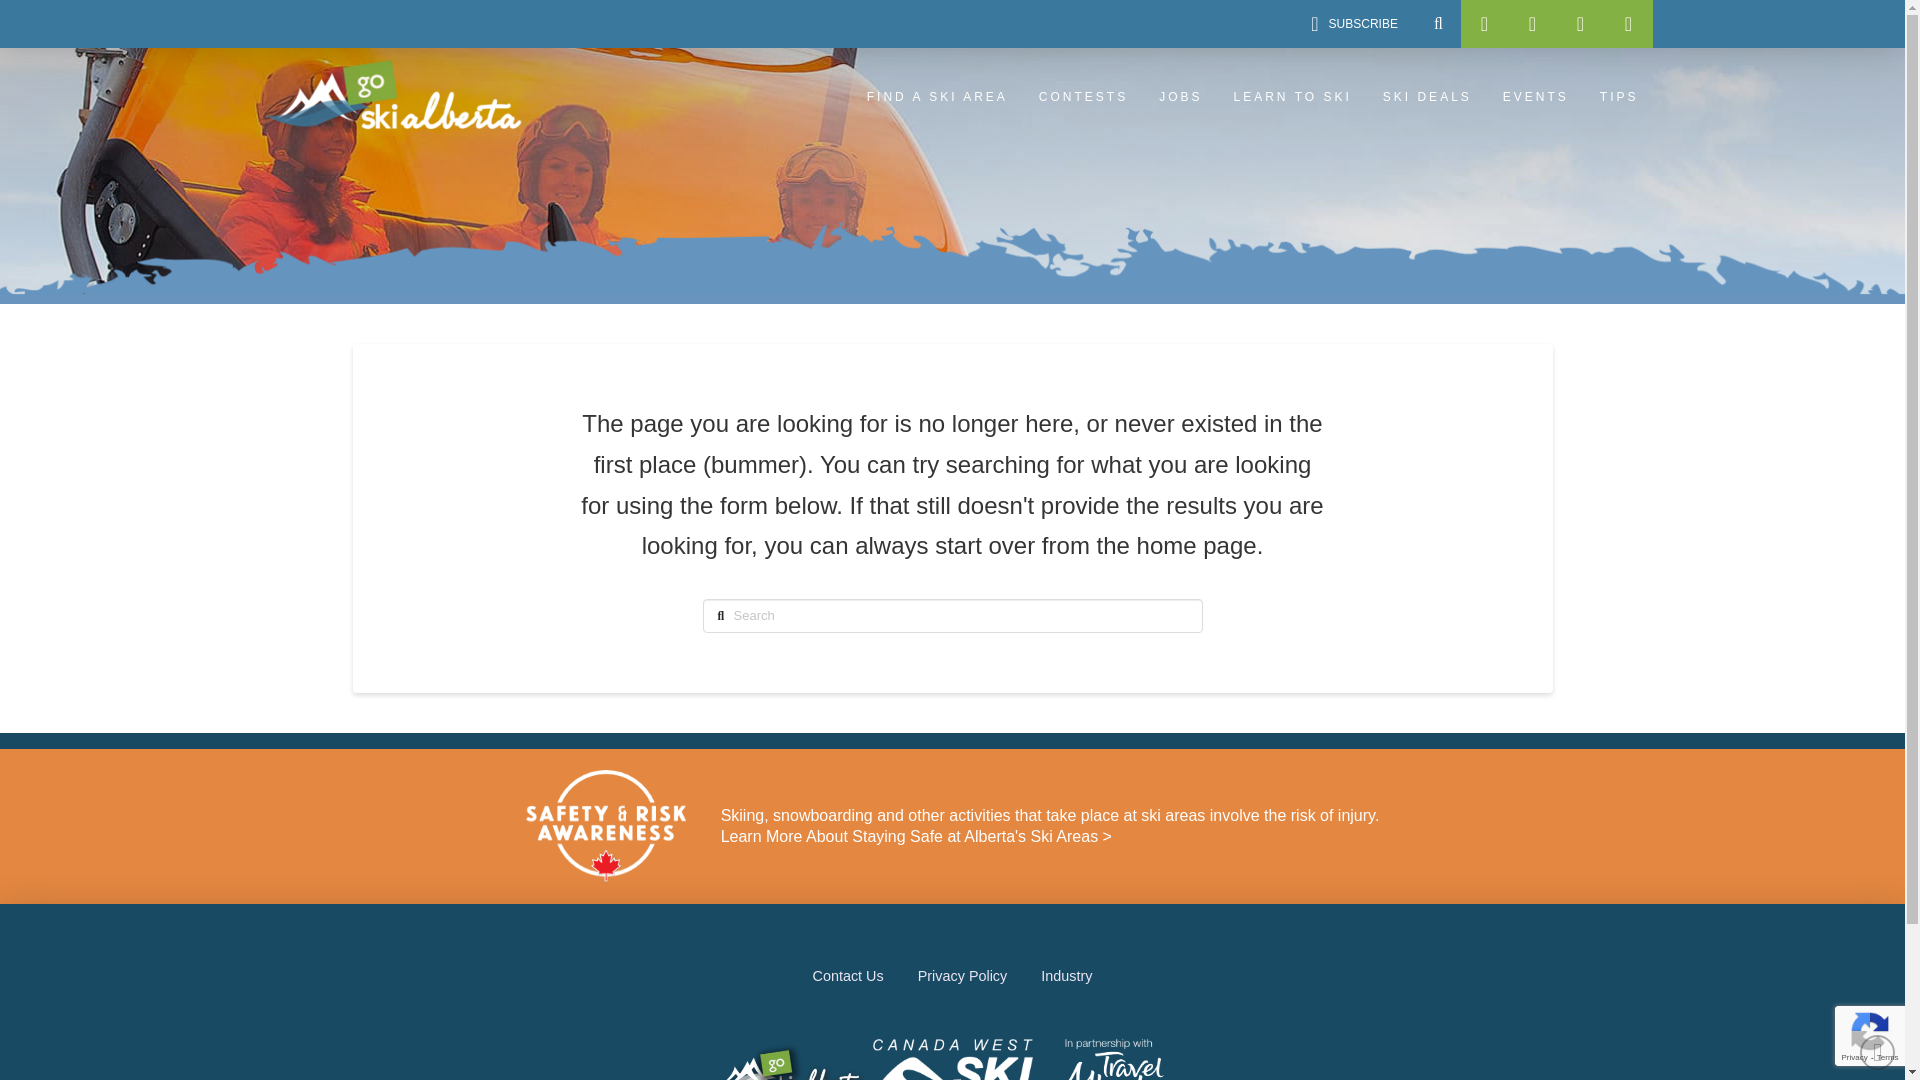  I want to click on TIPS, so click(1618, 97).